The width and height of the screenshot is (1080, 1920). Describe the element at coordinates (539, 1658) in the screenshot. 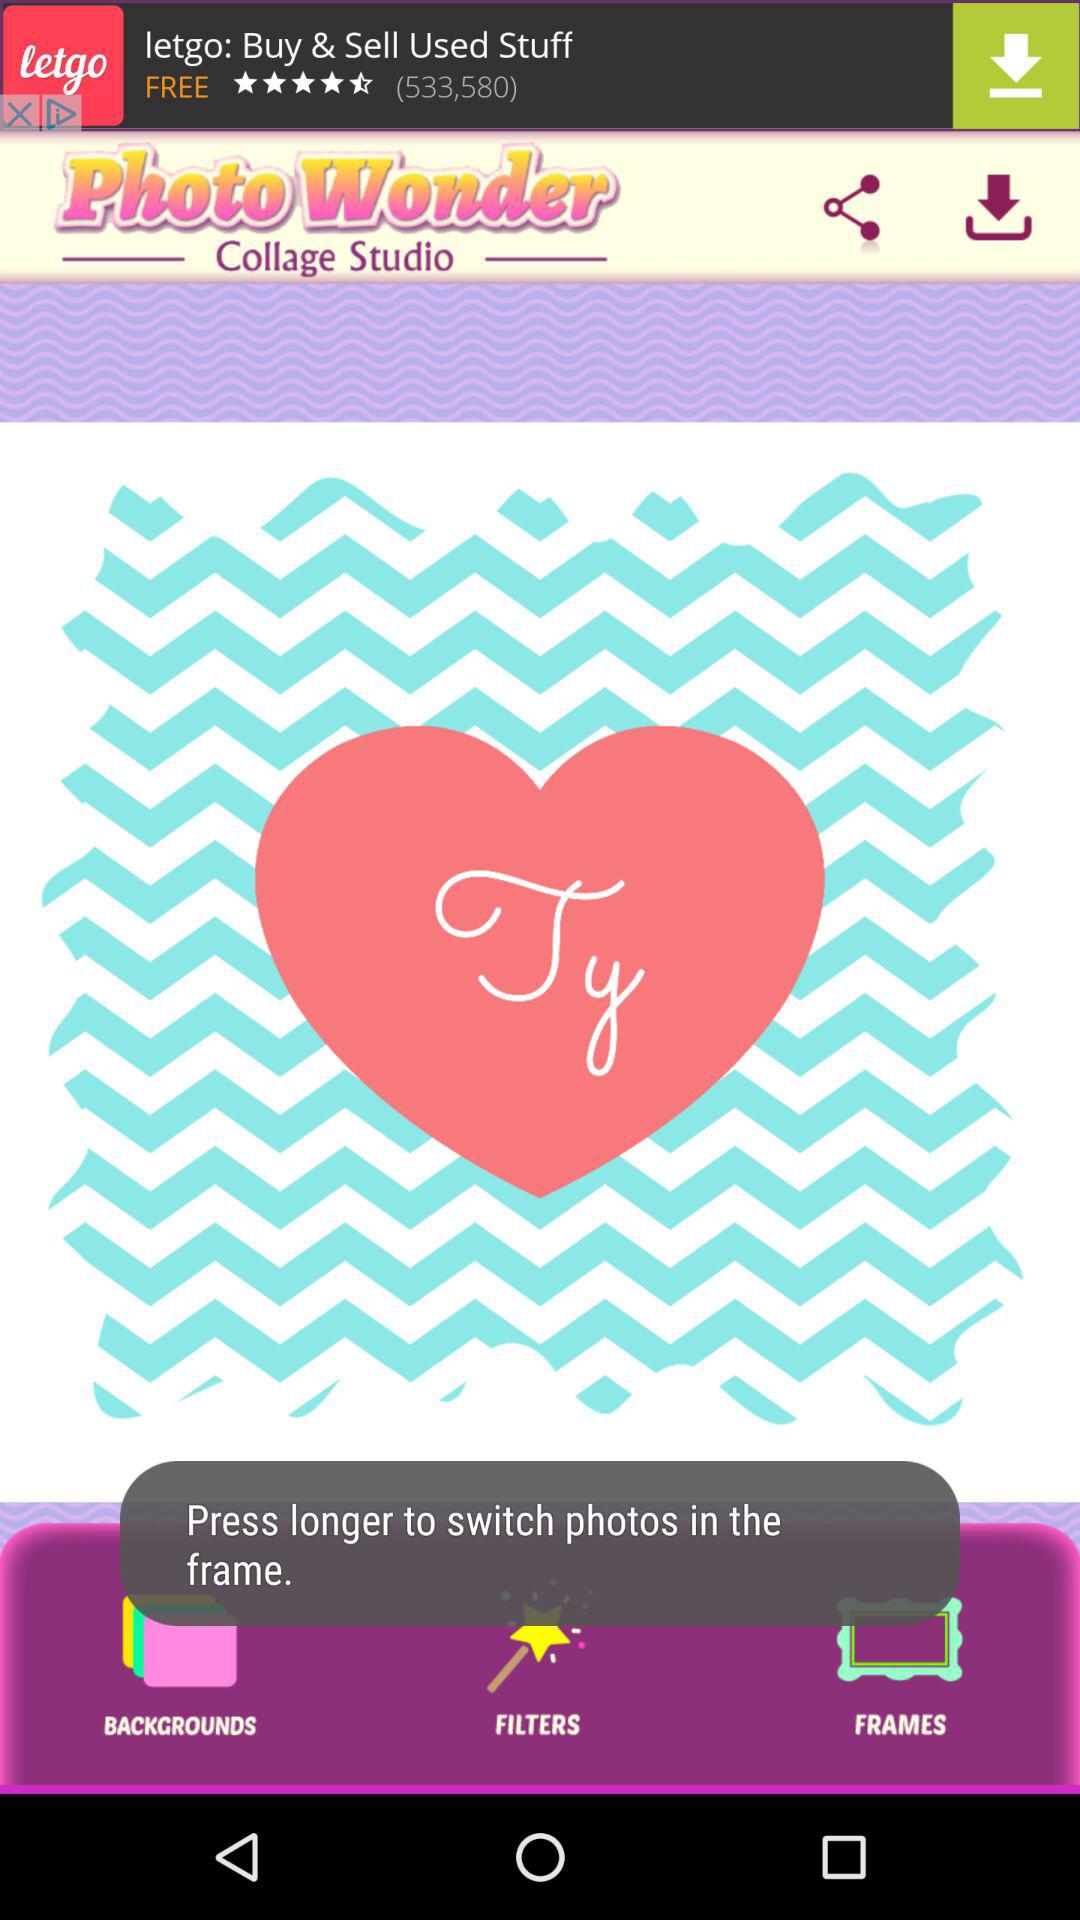

I see `open filters` at that location.